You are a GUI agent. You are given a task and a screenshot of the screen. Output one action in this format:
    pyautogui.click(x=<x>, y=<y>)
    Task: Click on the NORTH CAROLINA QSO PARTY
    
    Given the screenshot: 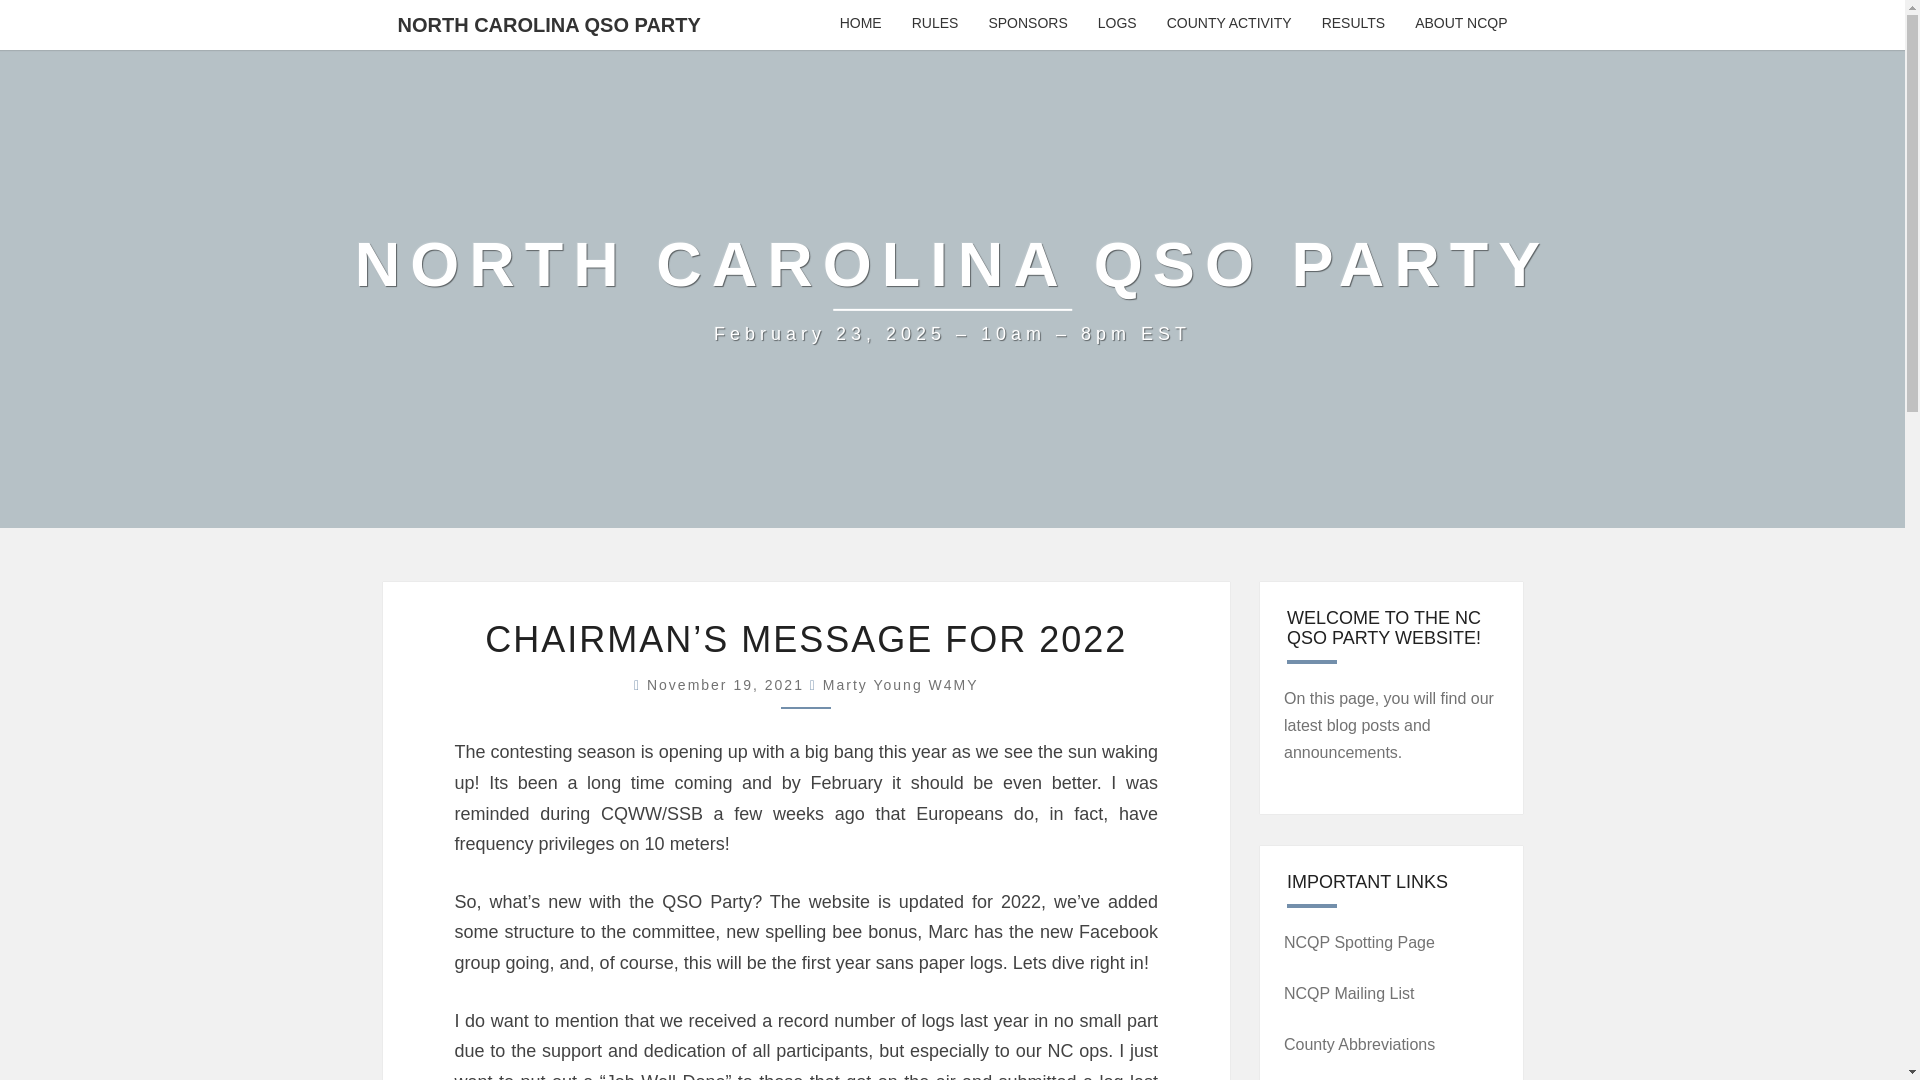 What is the action you would take?
    pyautogui.click(x=548, y=24)
    